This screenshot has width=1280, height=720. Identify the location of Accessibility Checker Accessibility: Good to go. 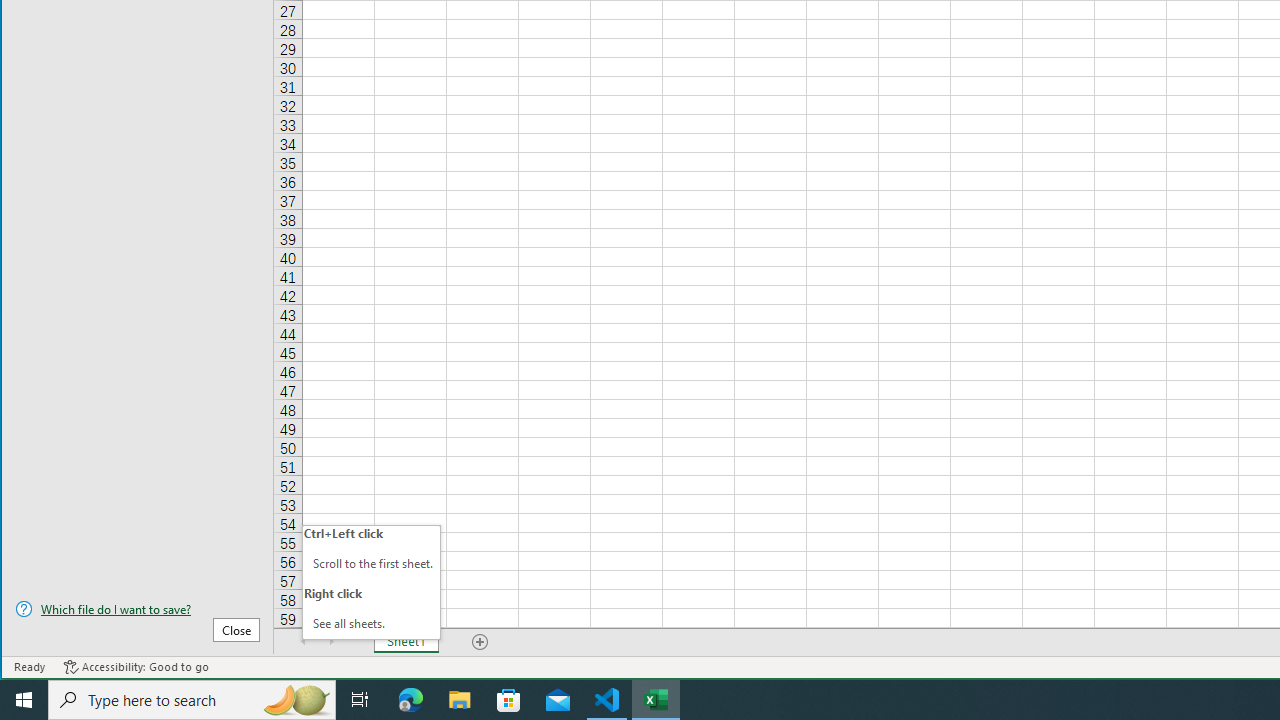
(136, 667).